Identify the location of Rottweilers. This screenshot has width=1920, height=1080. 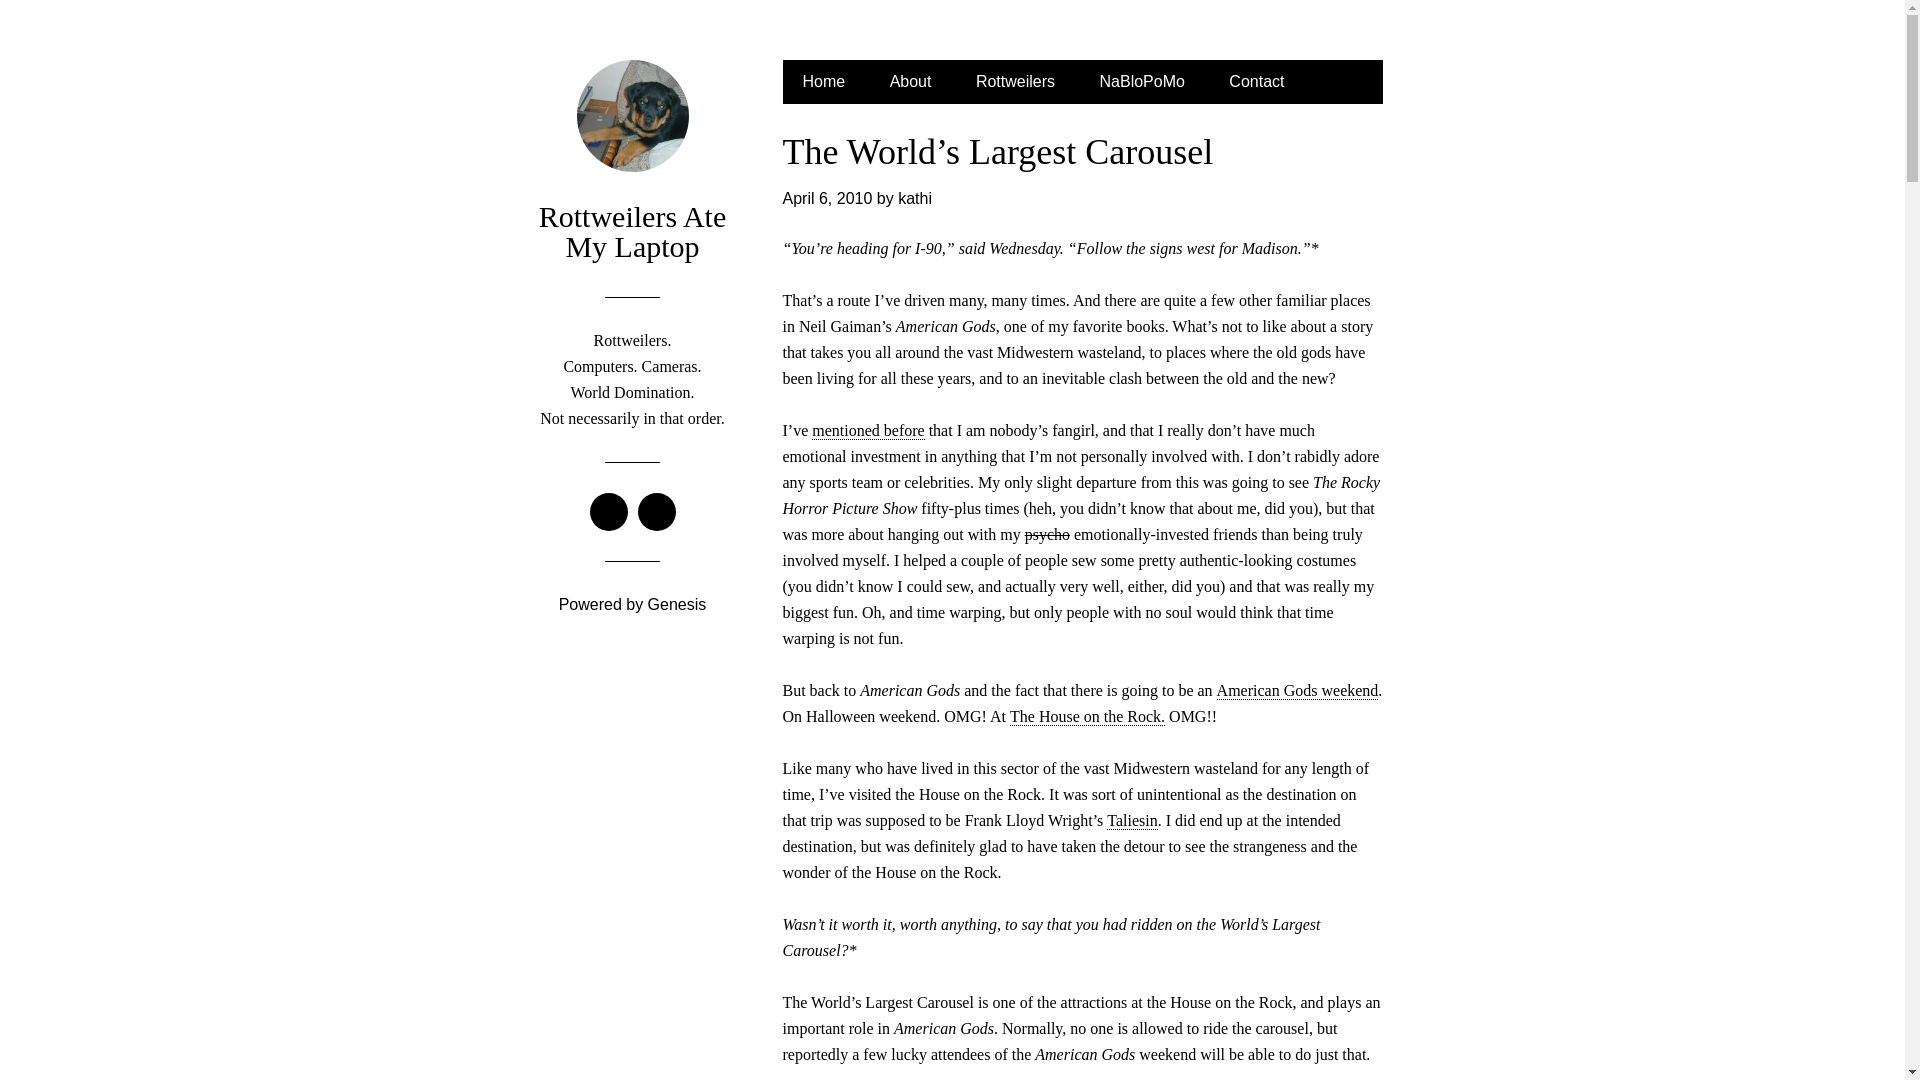
(1016, 82).